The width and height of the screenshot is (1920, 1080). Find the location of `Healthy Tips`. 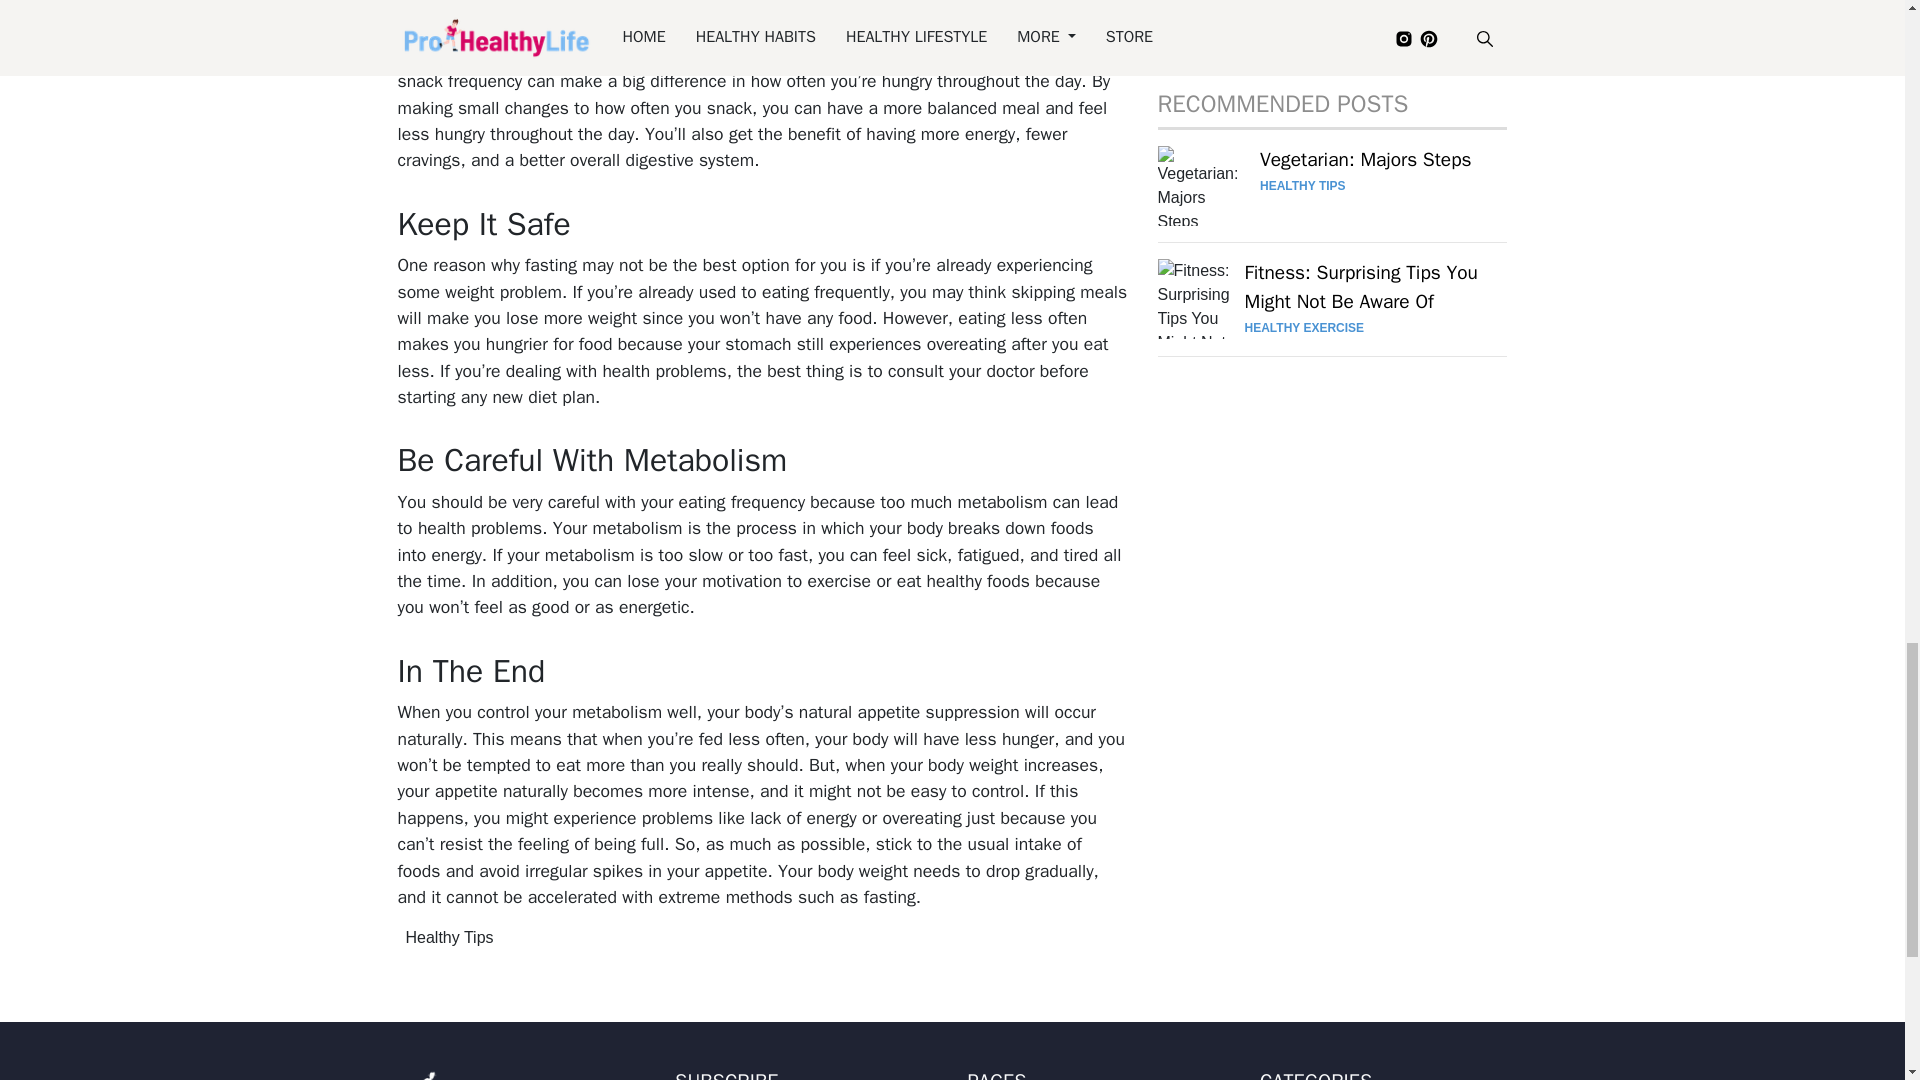

Healthy Tips is located at coordinates (449, 937).